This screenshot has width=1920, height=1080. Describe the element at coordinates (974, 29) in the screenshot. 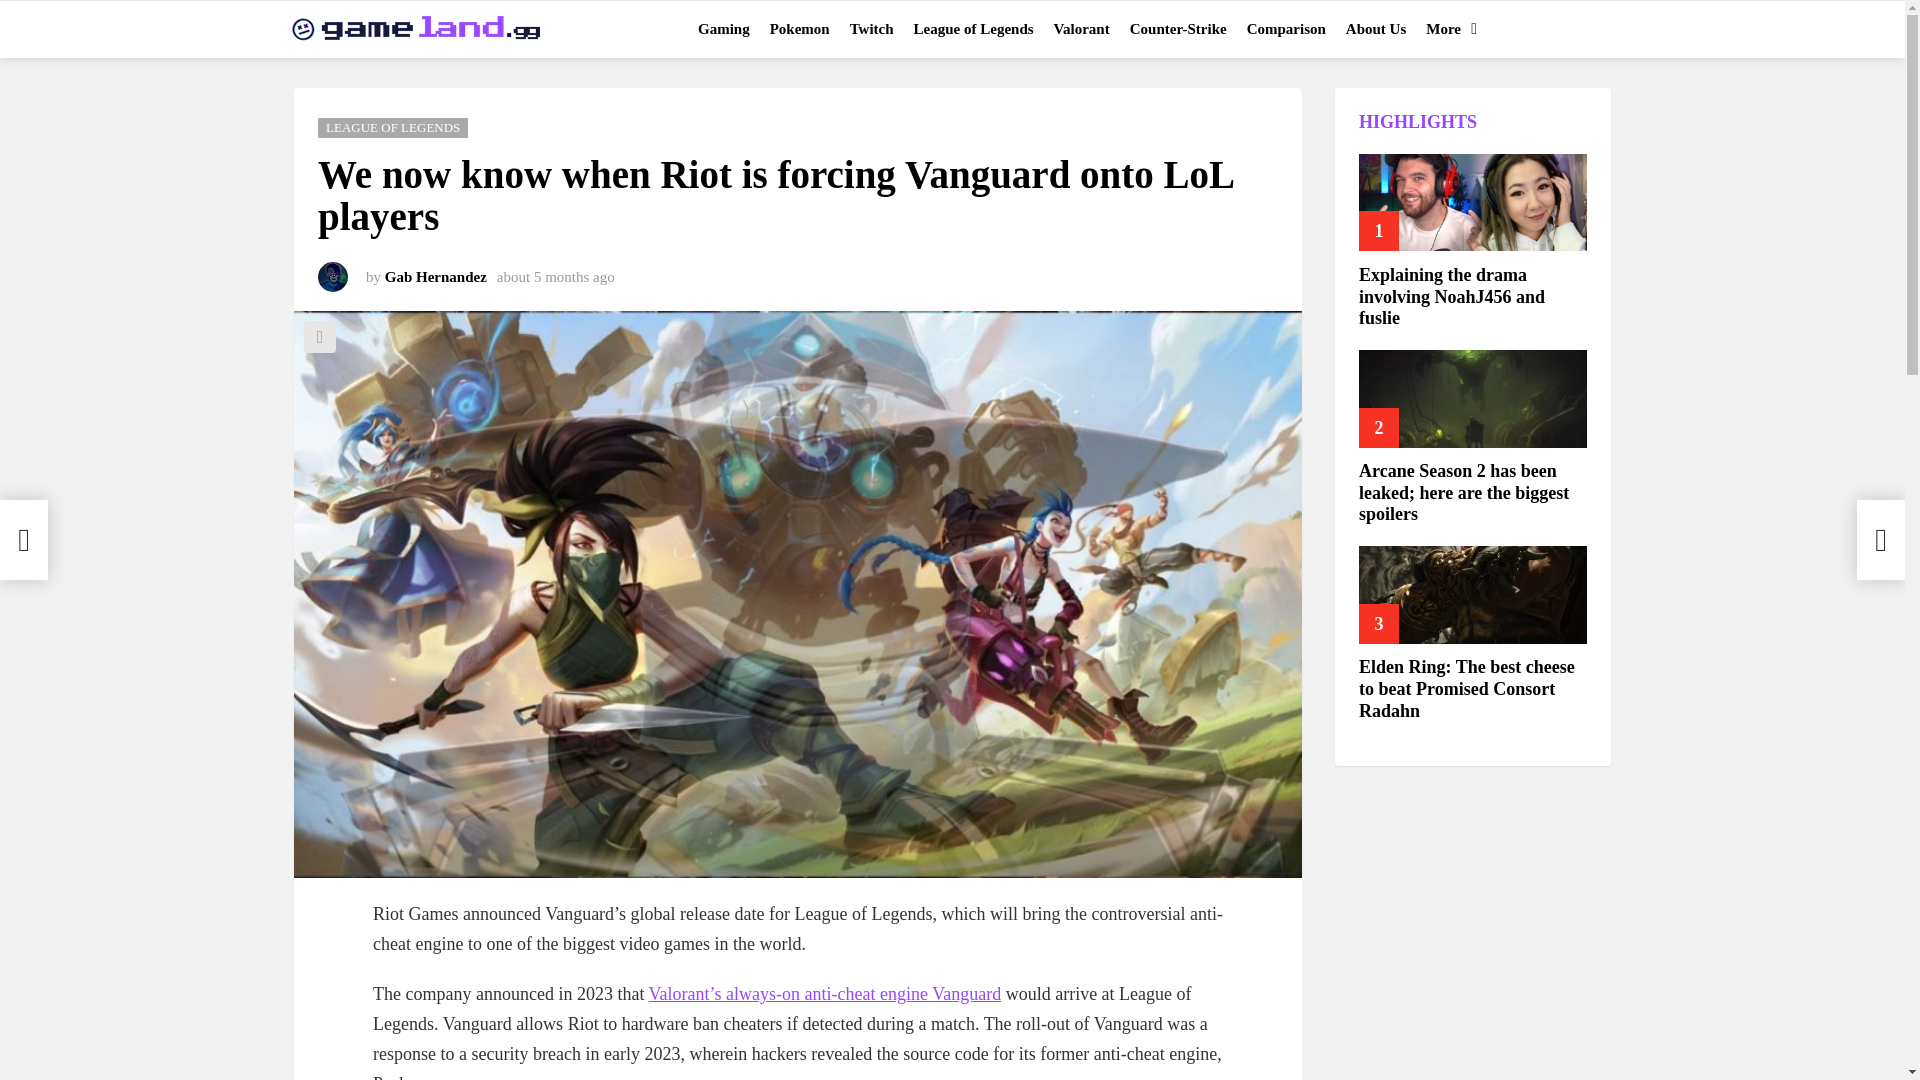

I see `League of Legends` at that location.